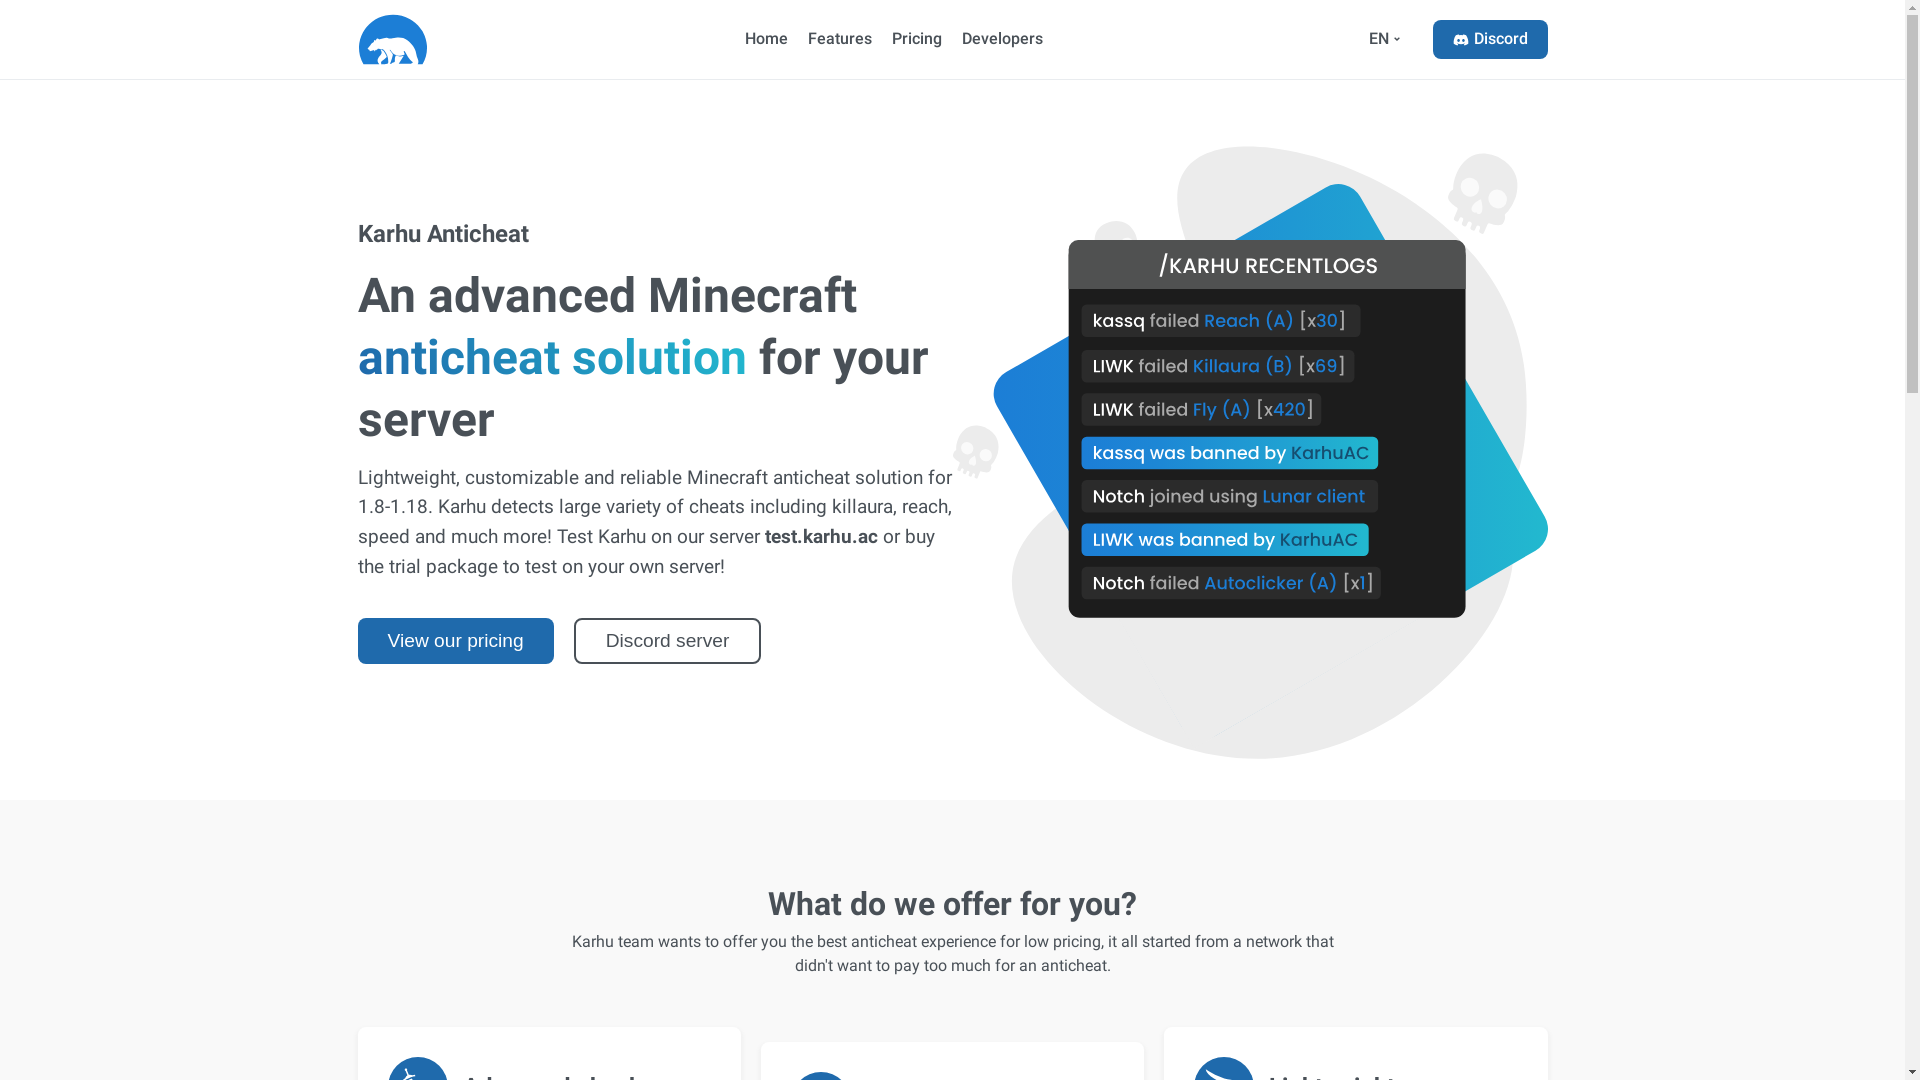  What do you see at coordinates (766, 40) in the screenshot?
I see `Home` at bounding box center [766, 40].